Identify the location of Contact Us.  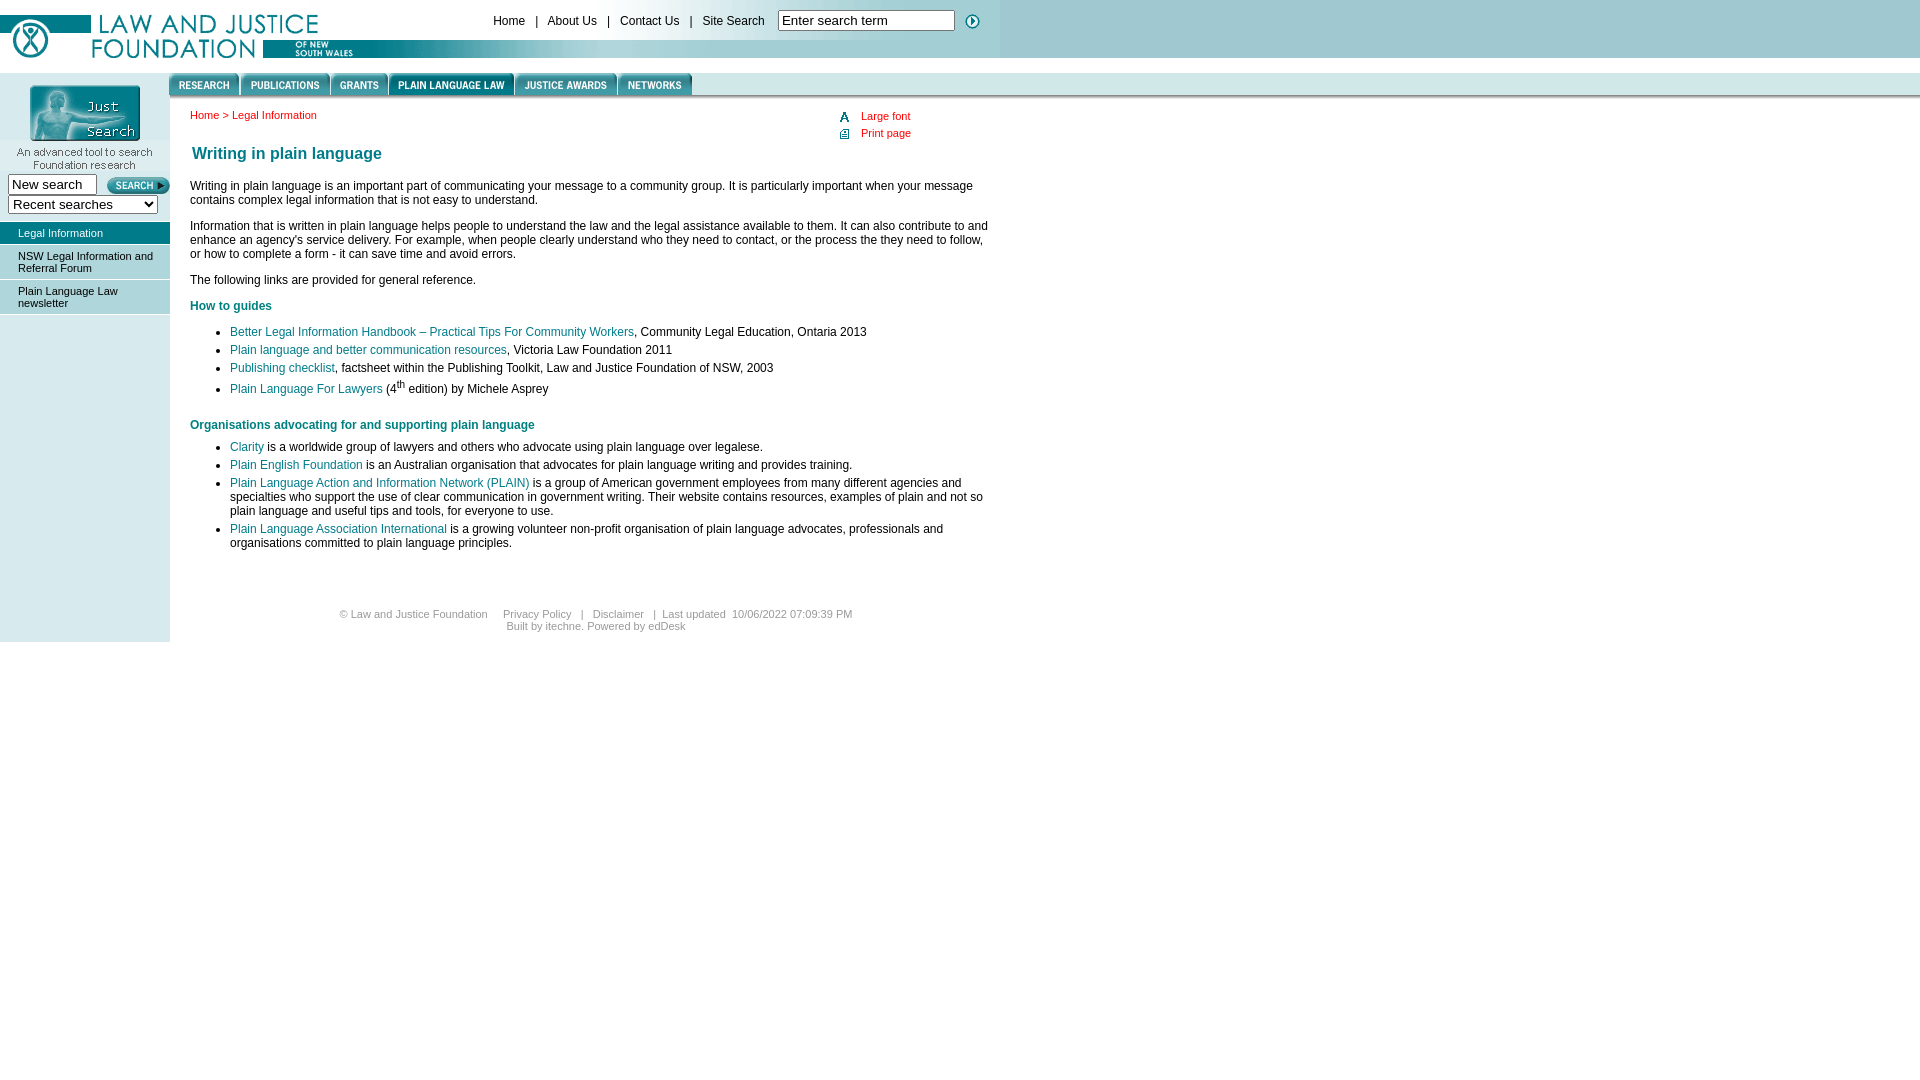
(652, 21).